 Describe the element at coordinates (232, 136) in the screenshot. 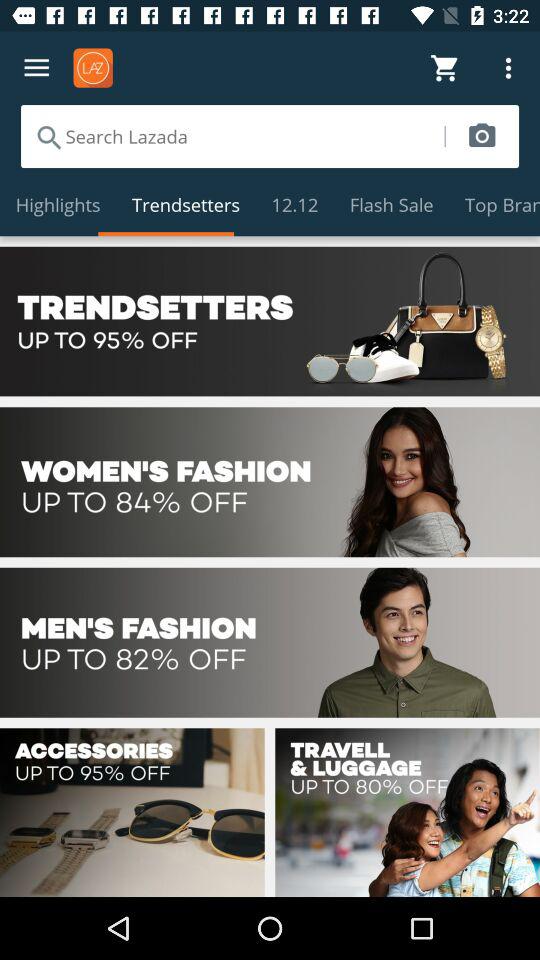

I see `search store` at that location.